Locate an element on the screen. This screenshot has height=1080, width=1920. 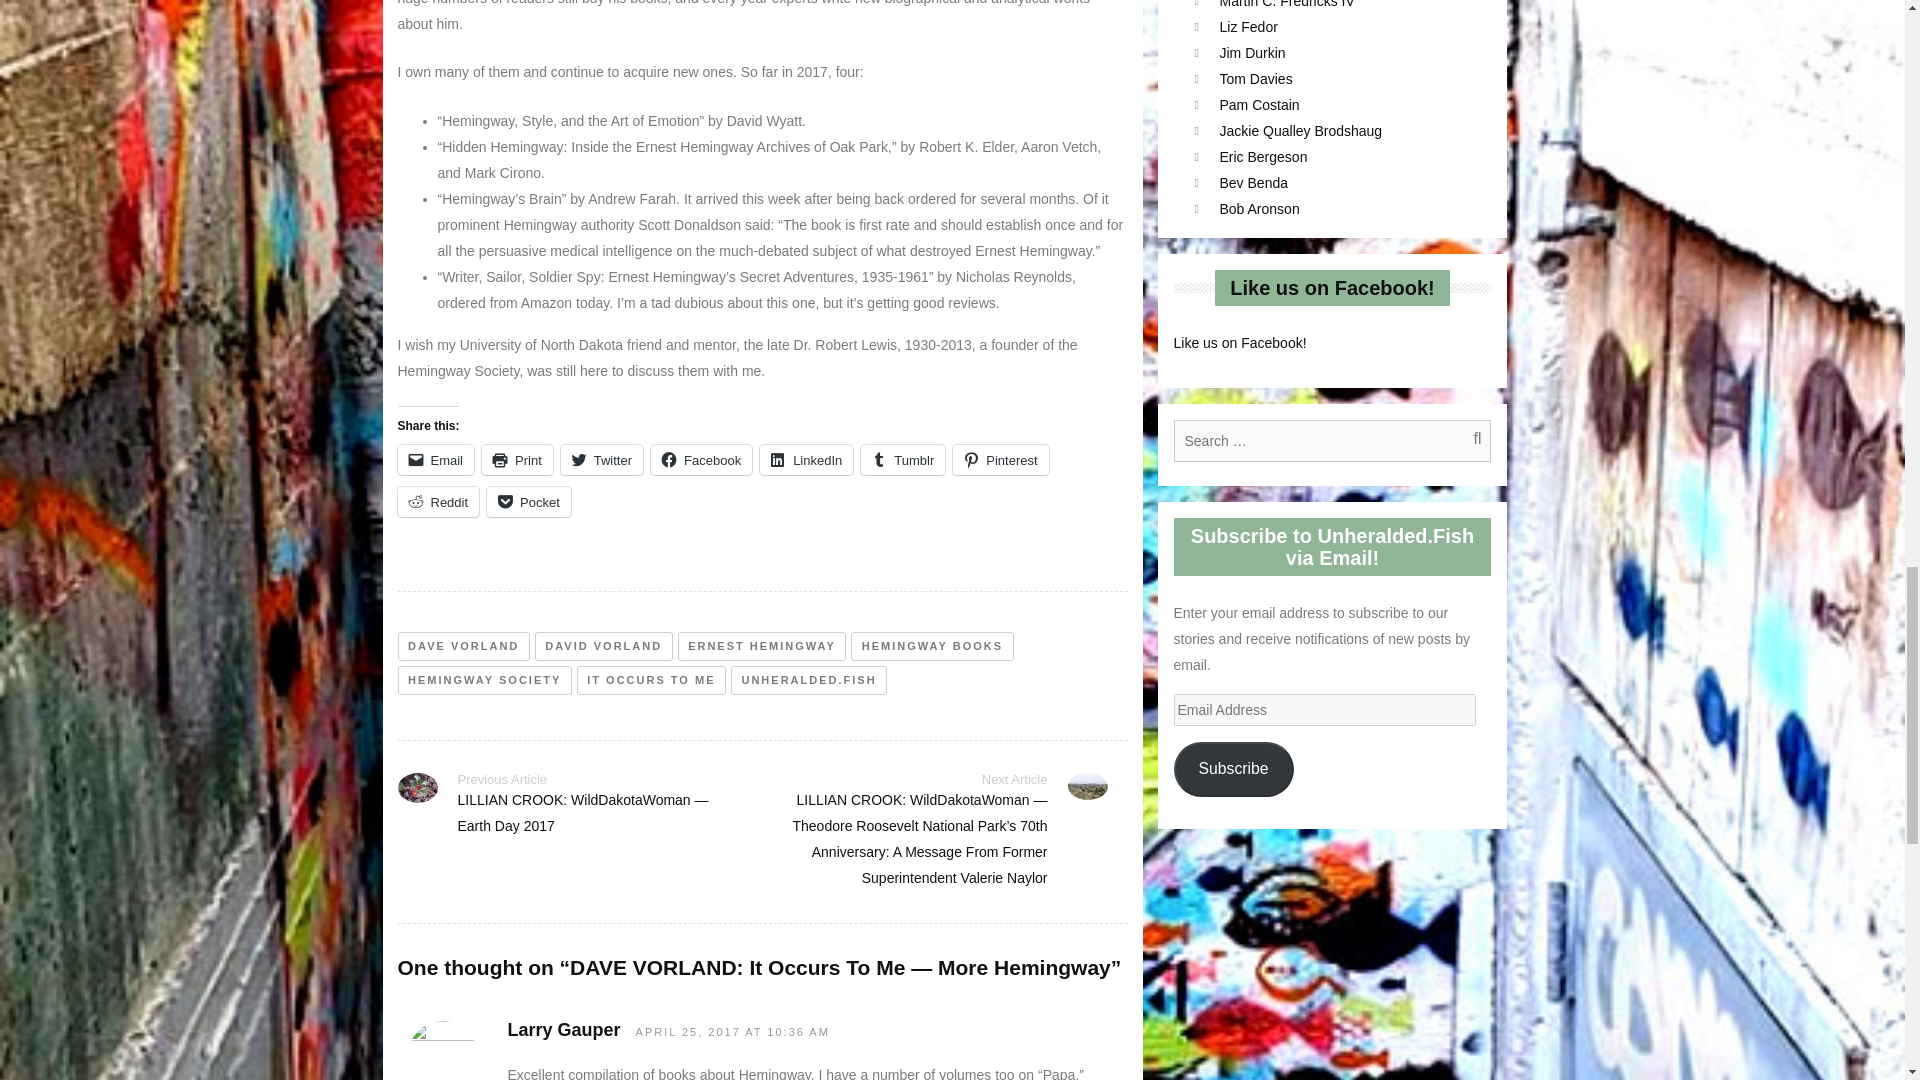
Pinterest is located at coordinates (1000, 460).